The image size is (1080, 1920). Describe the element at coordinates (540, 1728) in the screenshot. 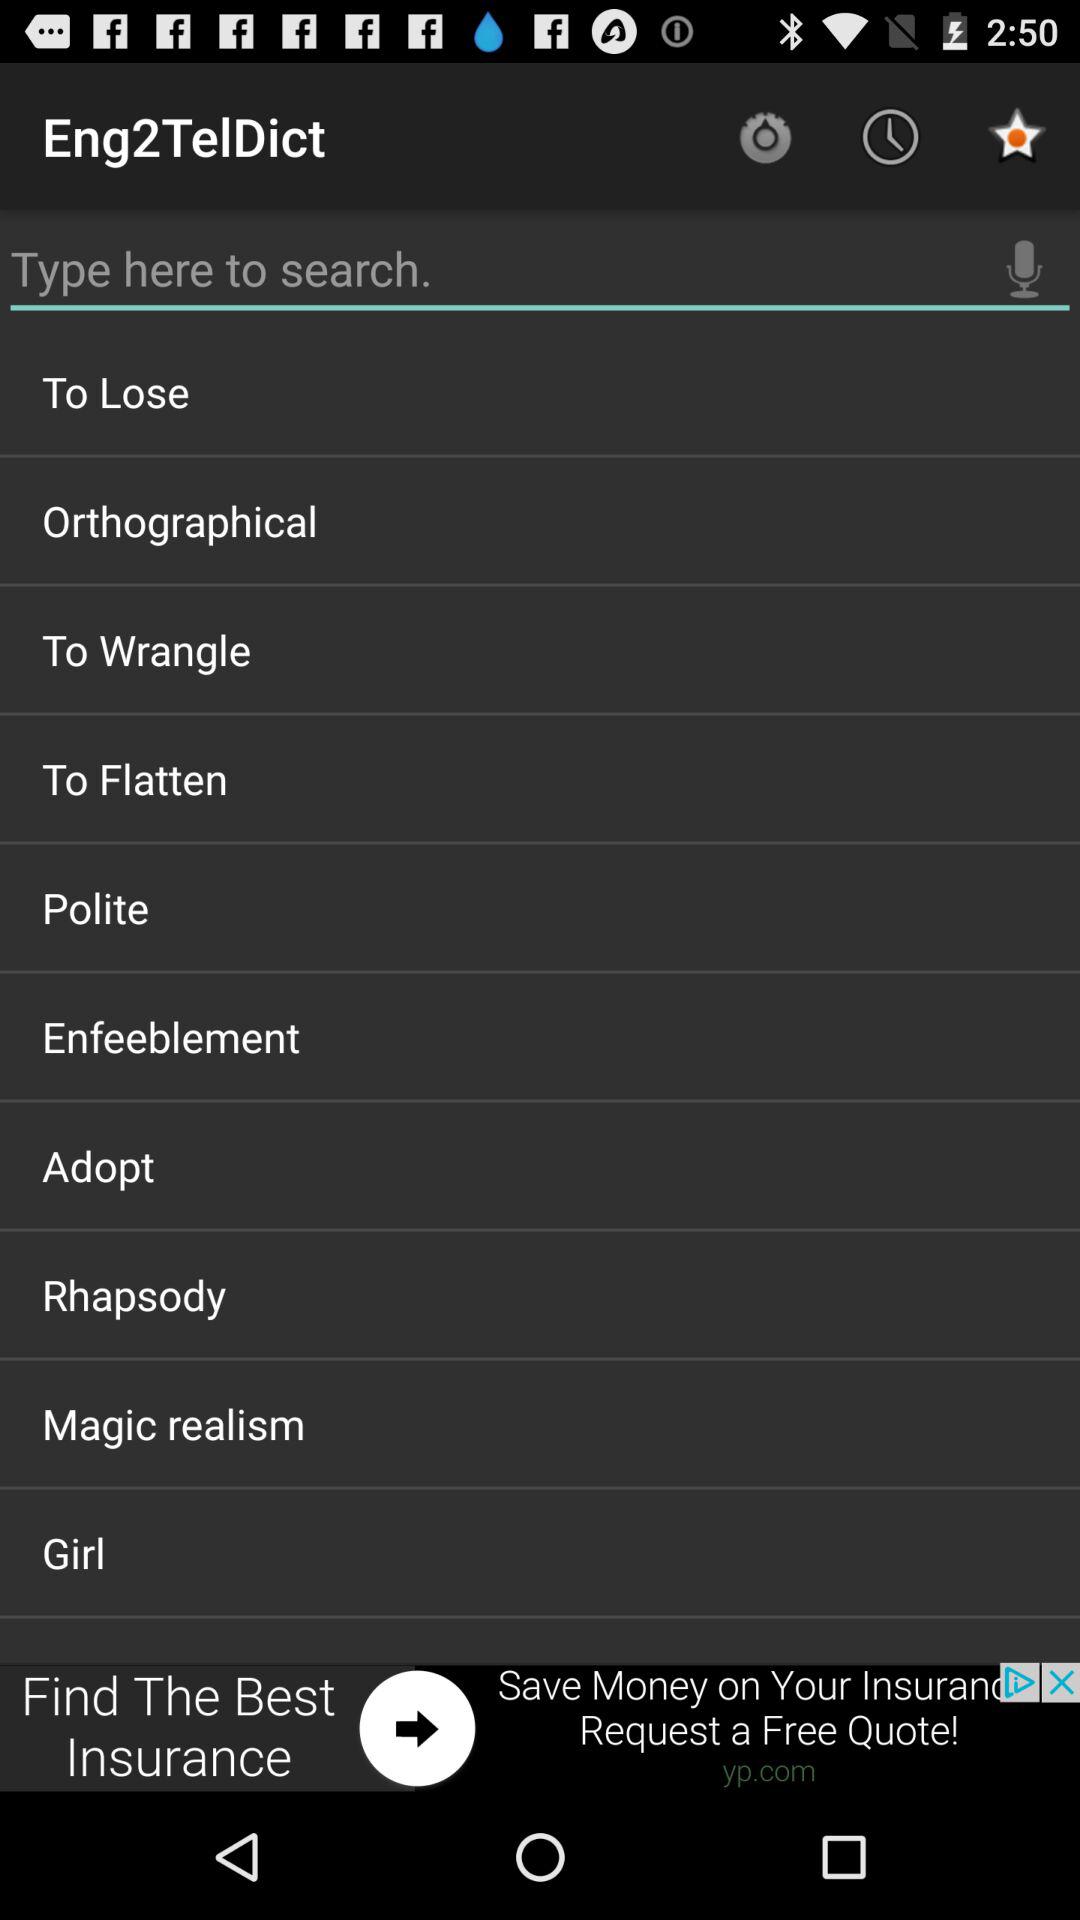

I see `advertisements place` at that location.